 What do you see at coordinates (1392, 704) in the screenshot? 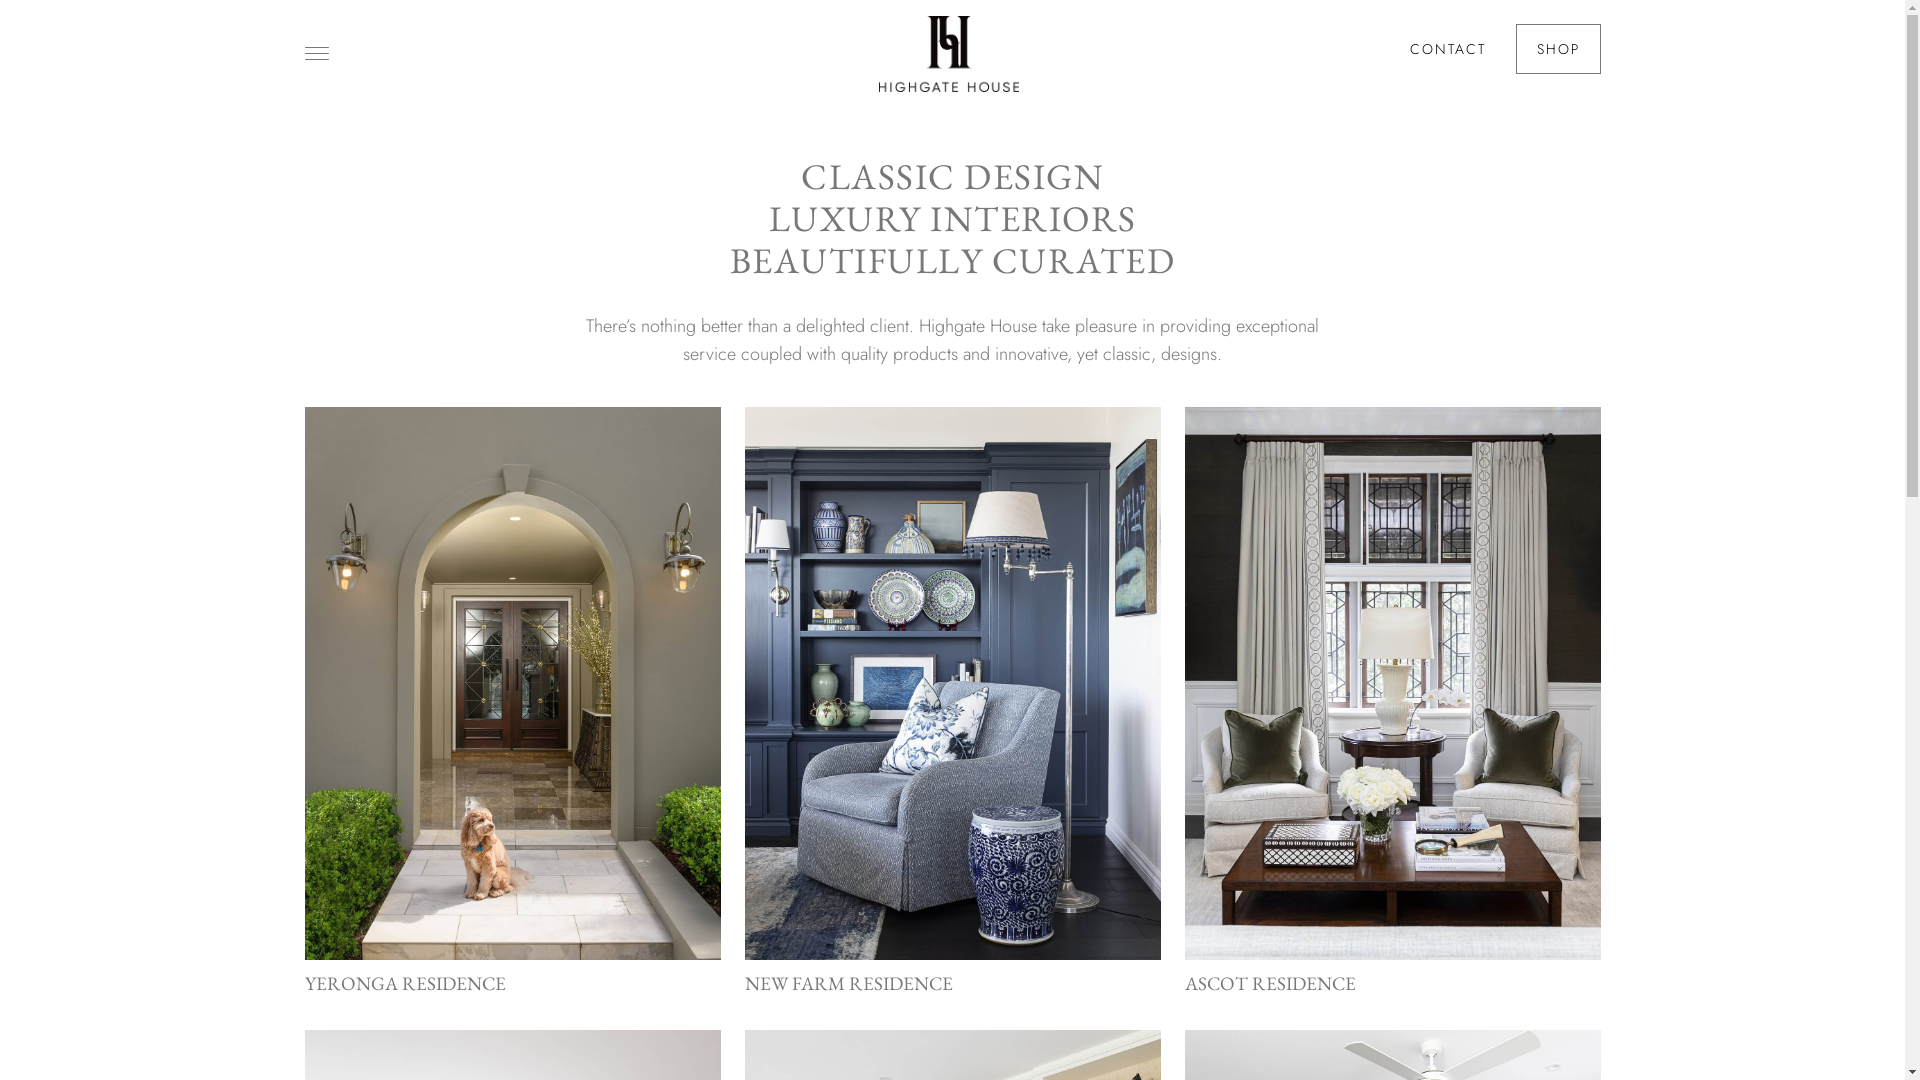
I see `ASCOT RESIDENCE` at bounding box center [1392, 704].